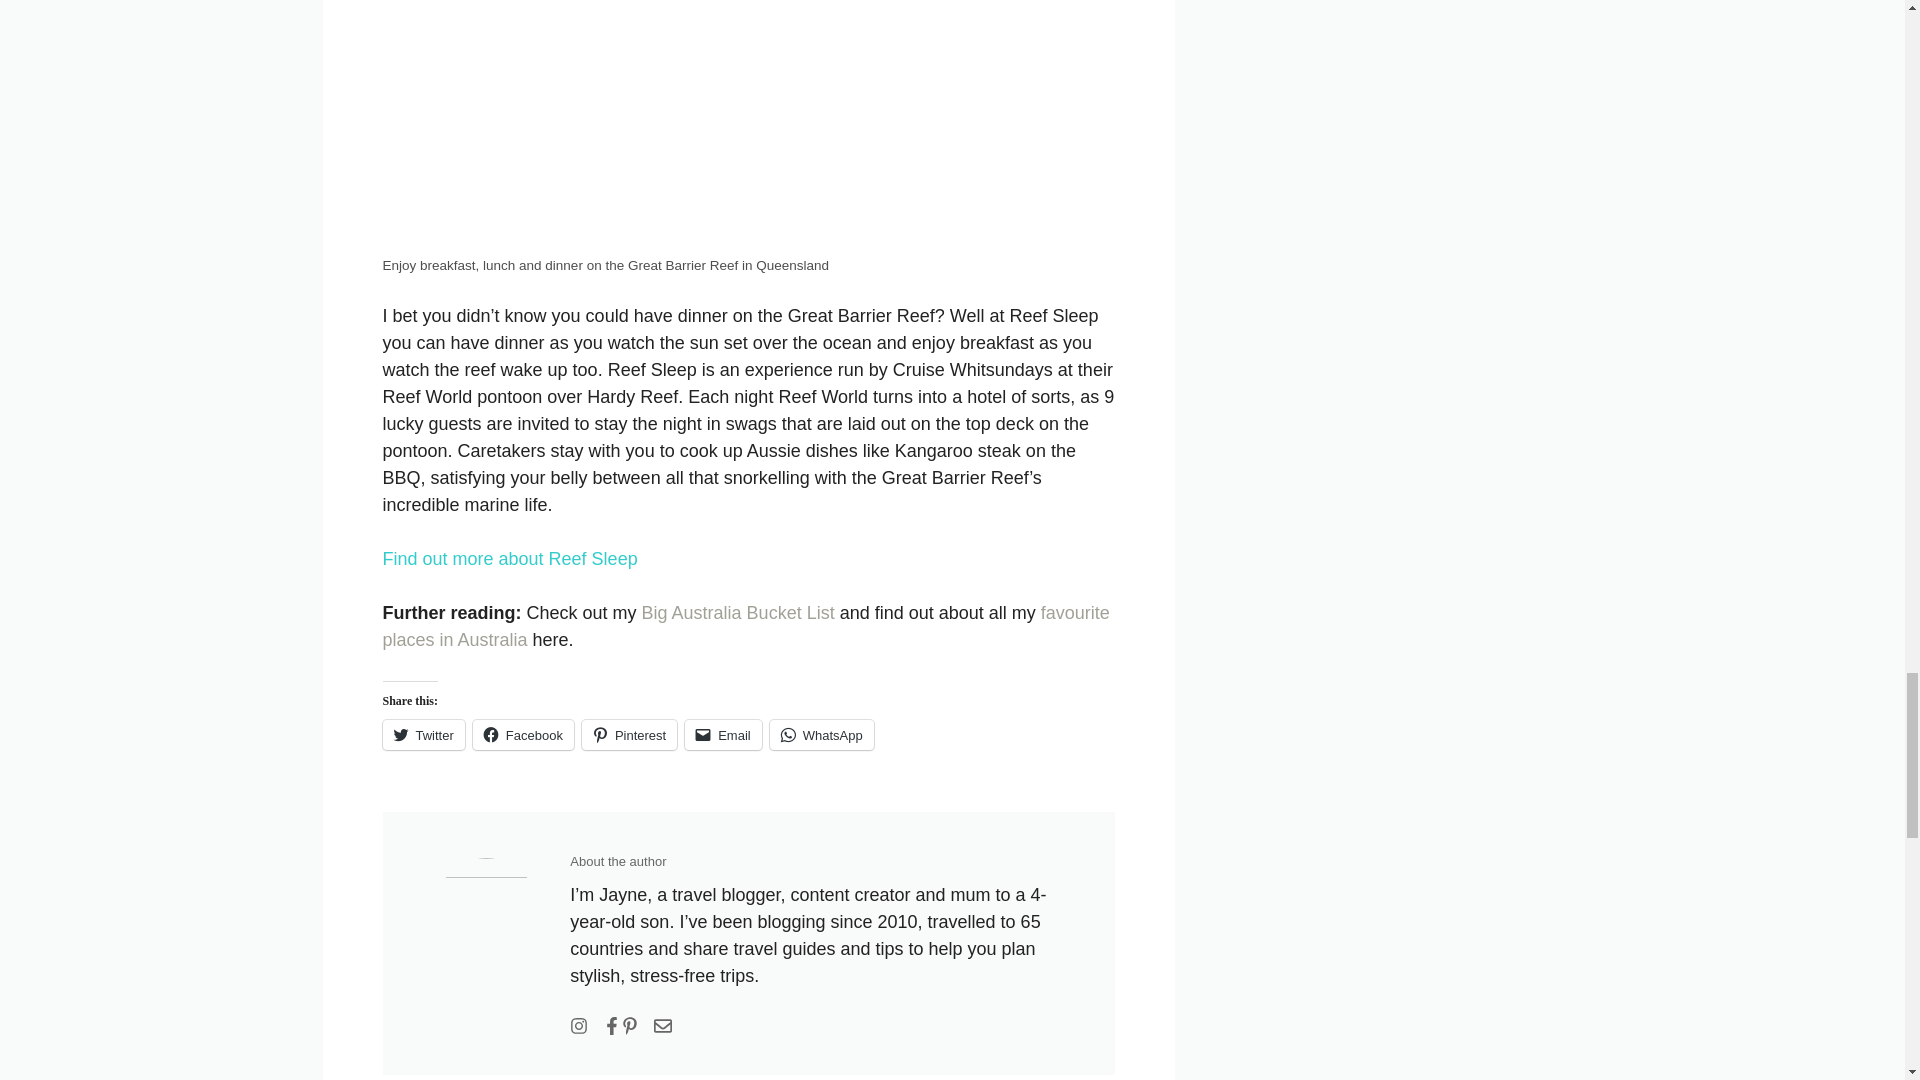 The width and height of the screenshot is (1920, 1080). What do you see at coordinates (821, 734) in the screenshot?
I see `WhatsApp` at bounding box center [821, 734].